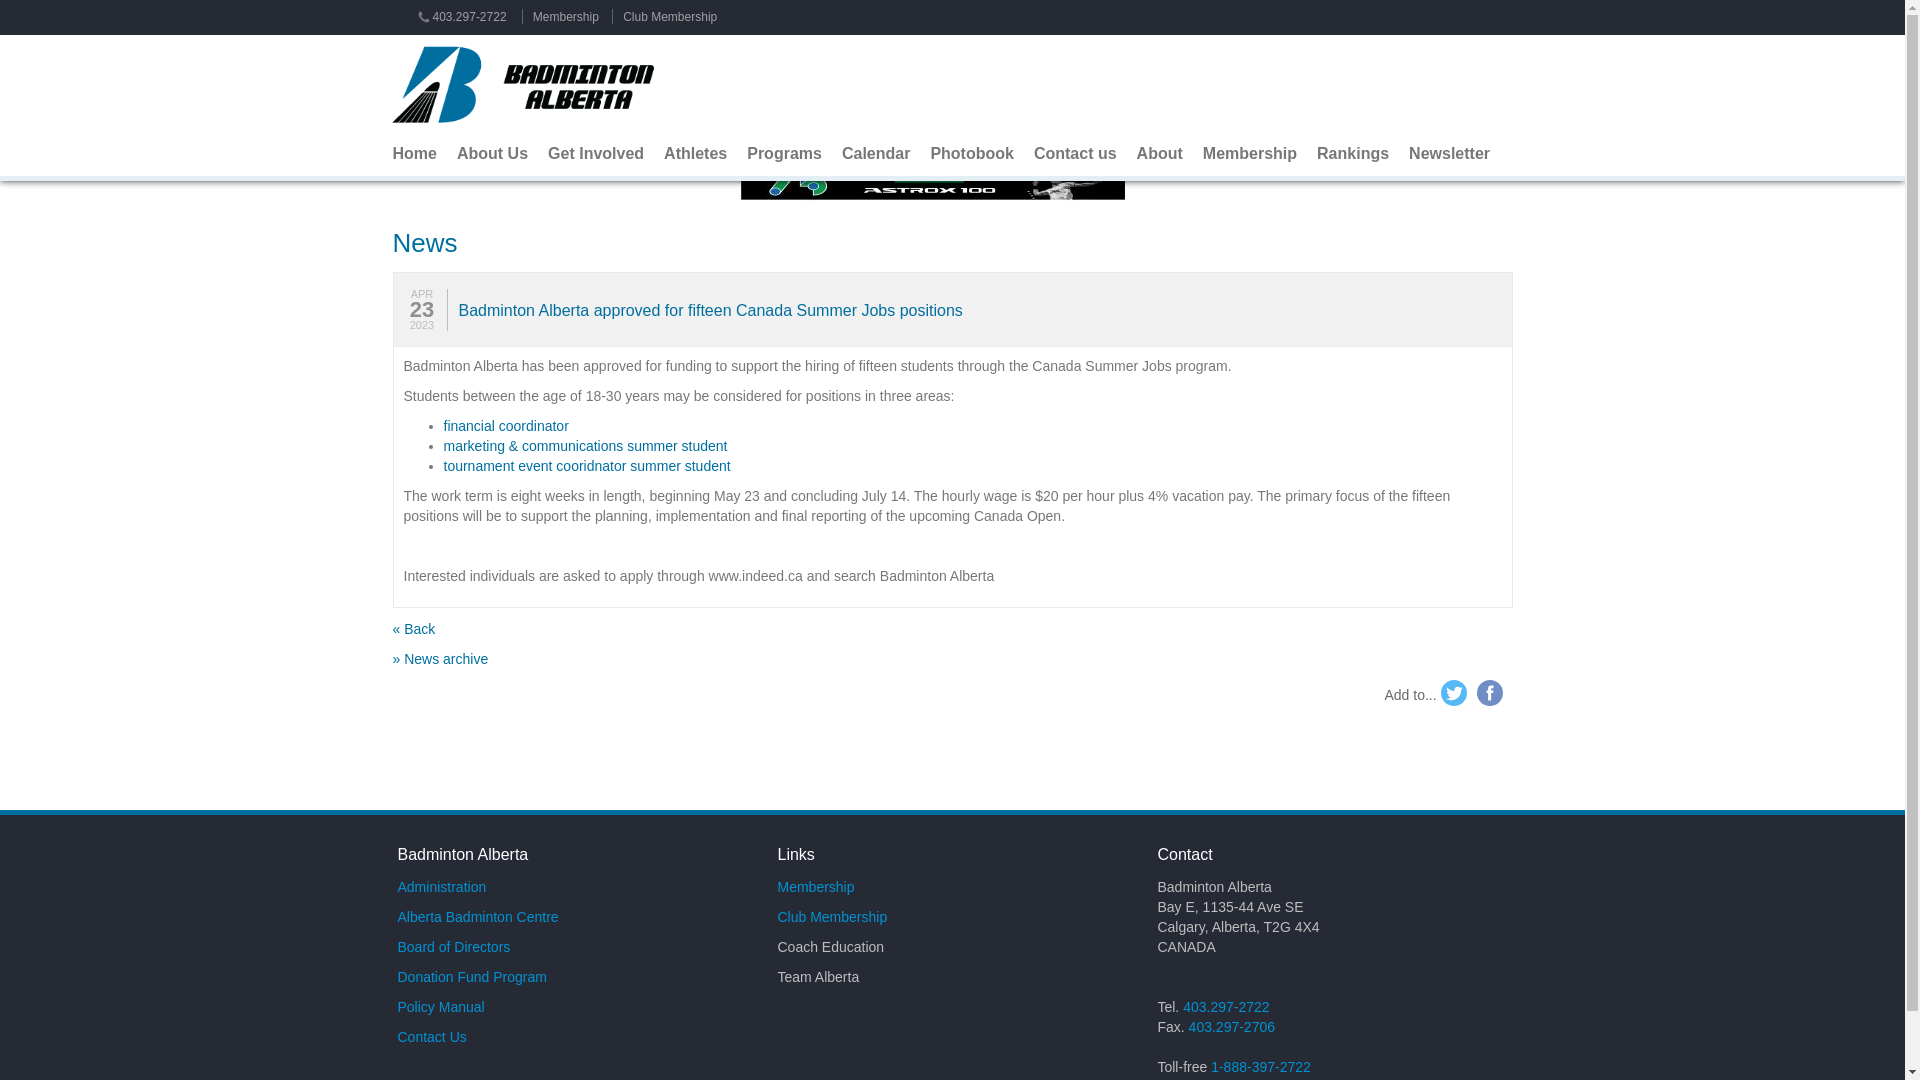 Image resolution: width=1920 pixels, height=1080 pixels. I want to click on Athletes, so click(696, 154).